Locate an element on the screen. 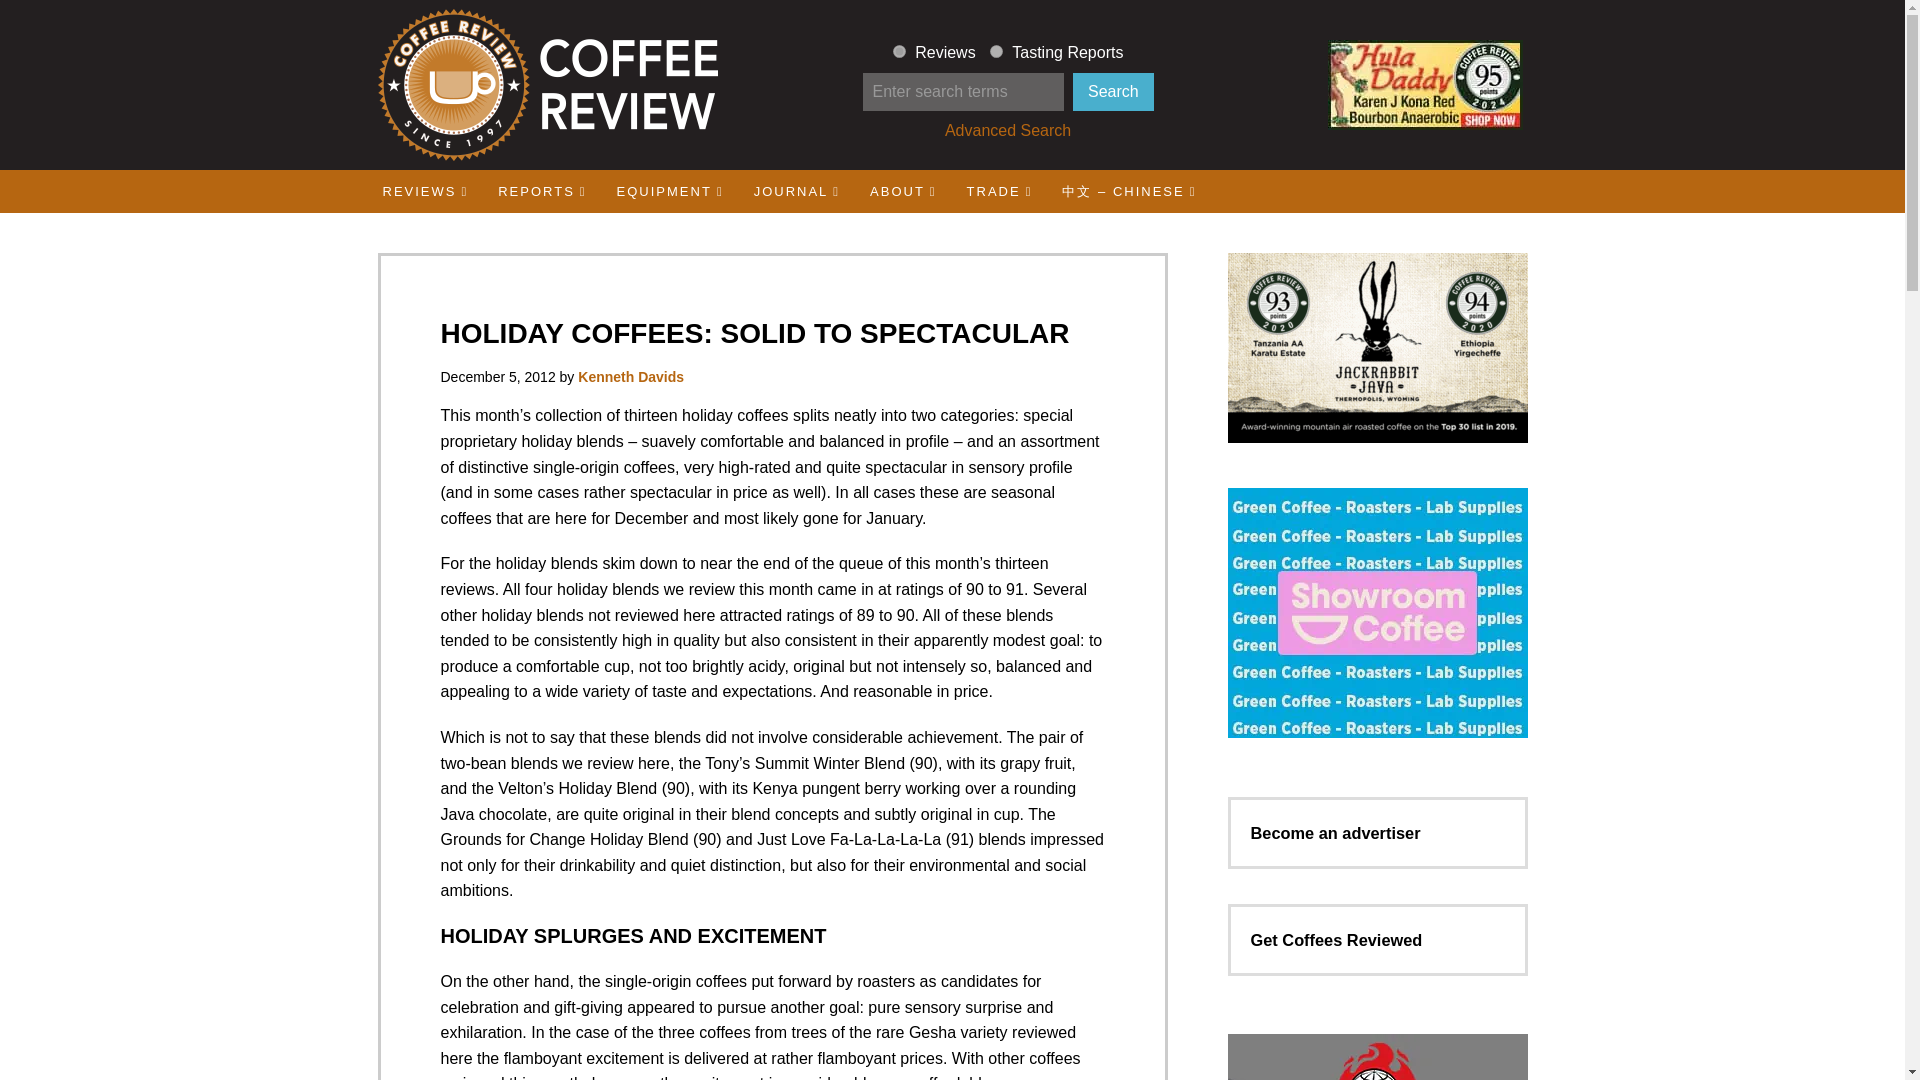 This screenshot has width=1920, height=1080. COFFEE REVIEW is located at coordinates (546, 85).